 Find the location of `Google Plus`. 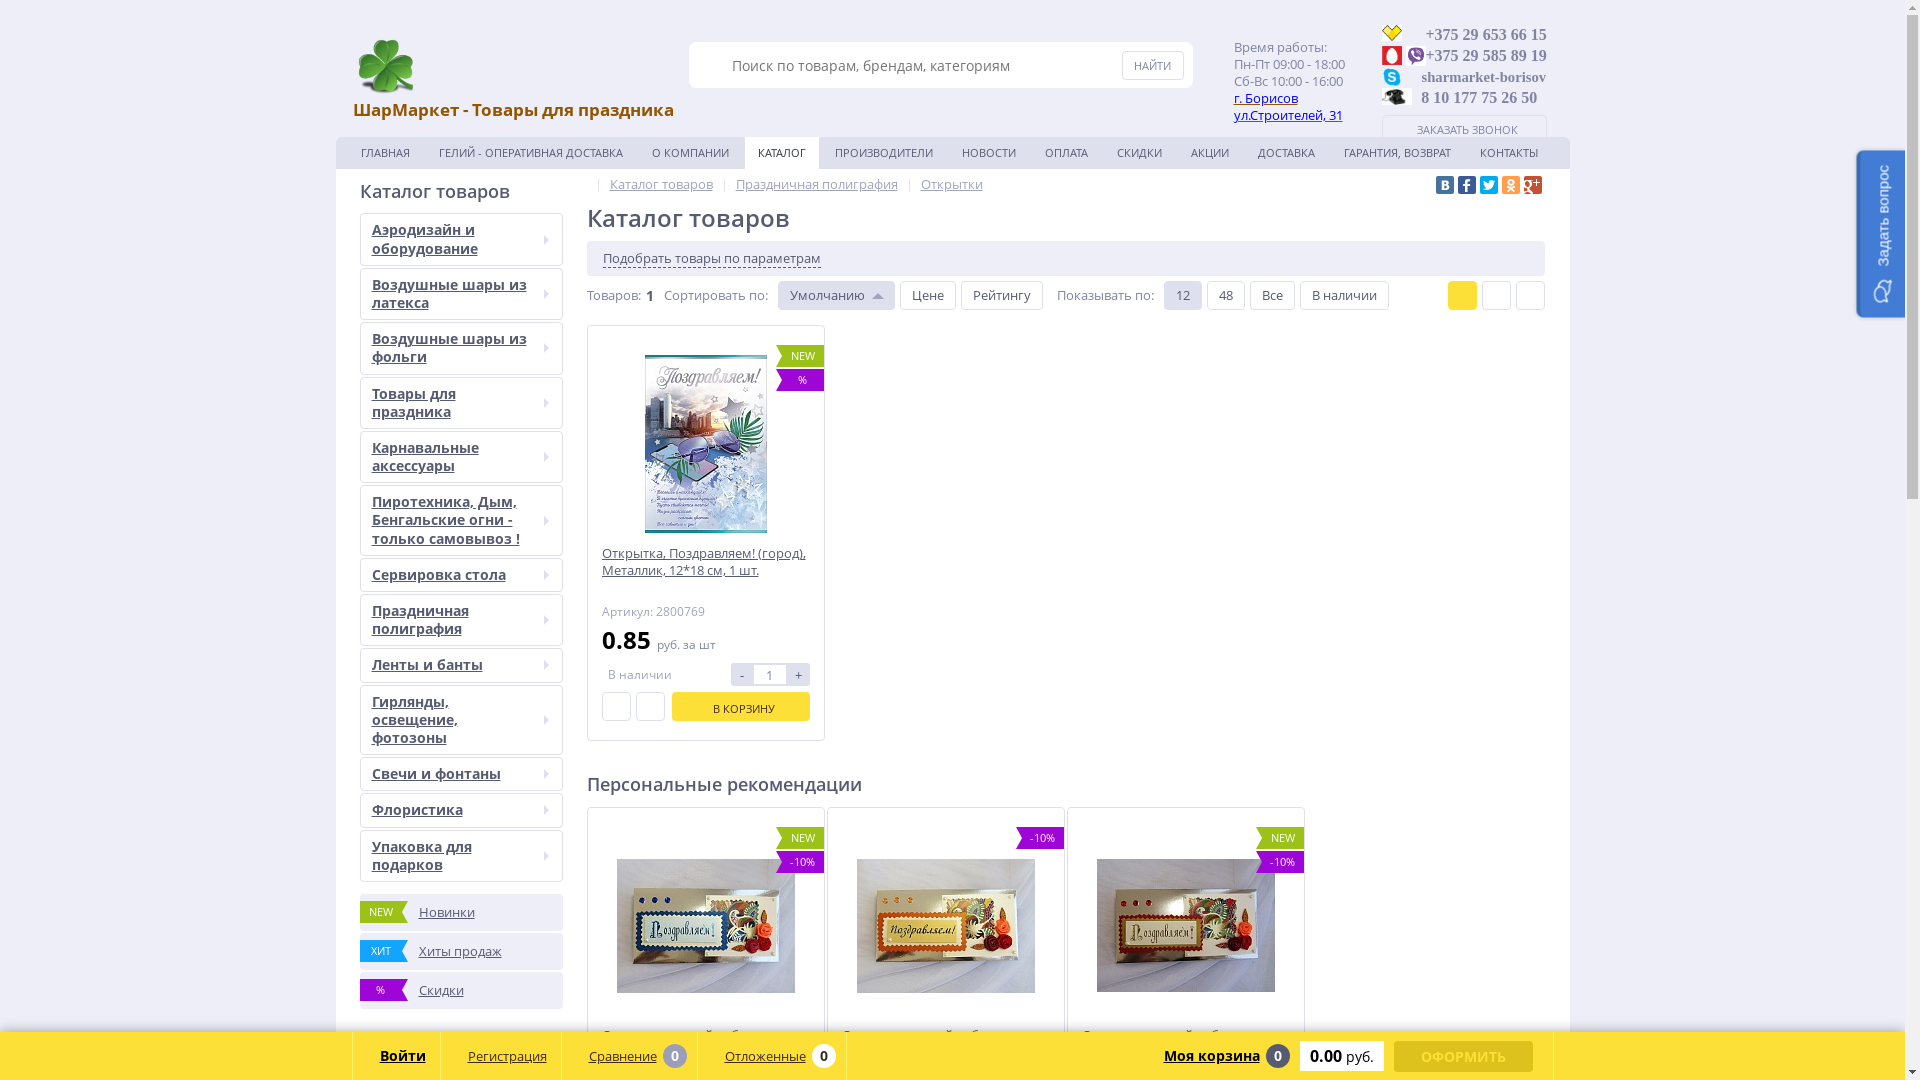

Google Plus is located at coordinates (1533, 185).